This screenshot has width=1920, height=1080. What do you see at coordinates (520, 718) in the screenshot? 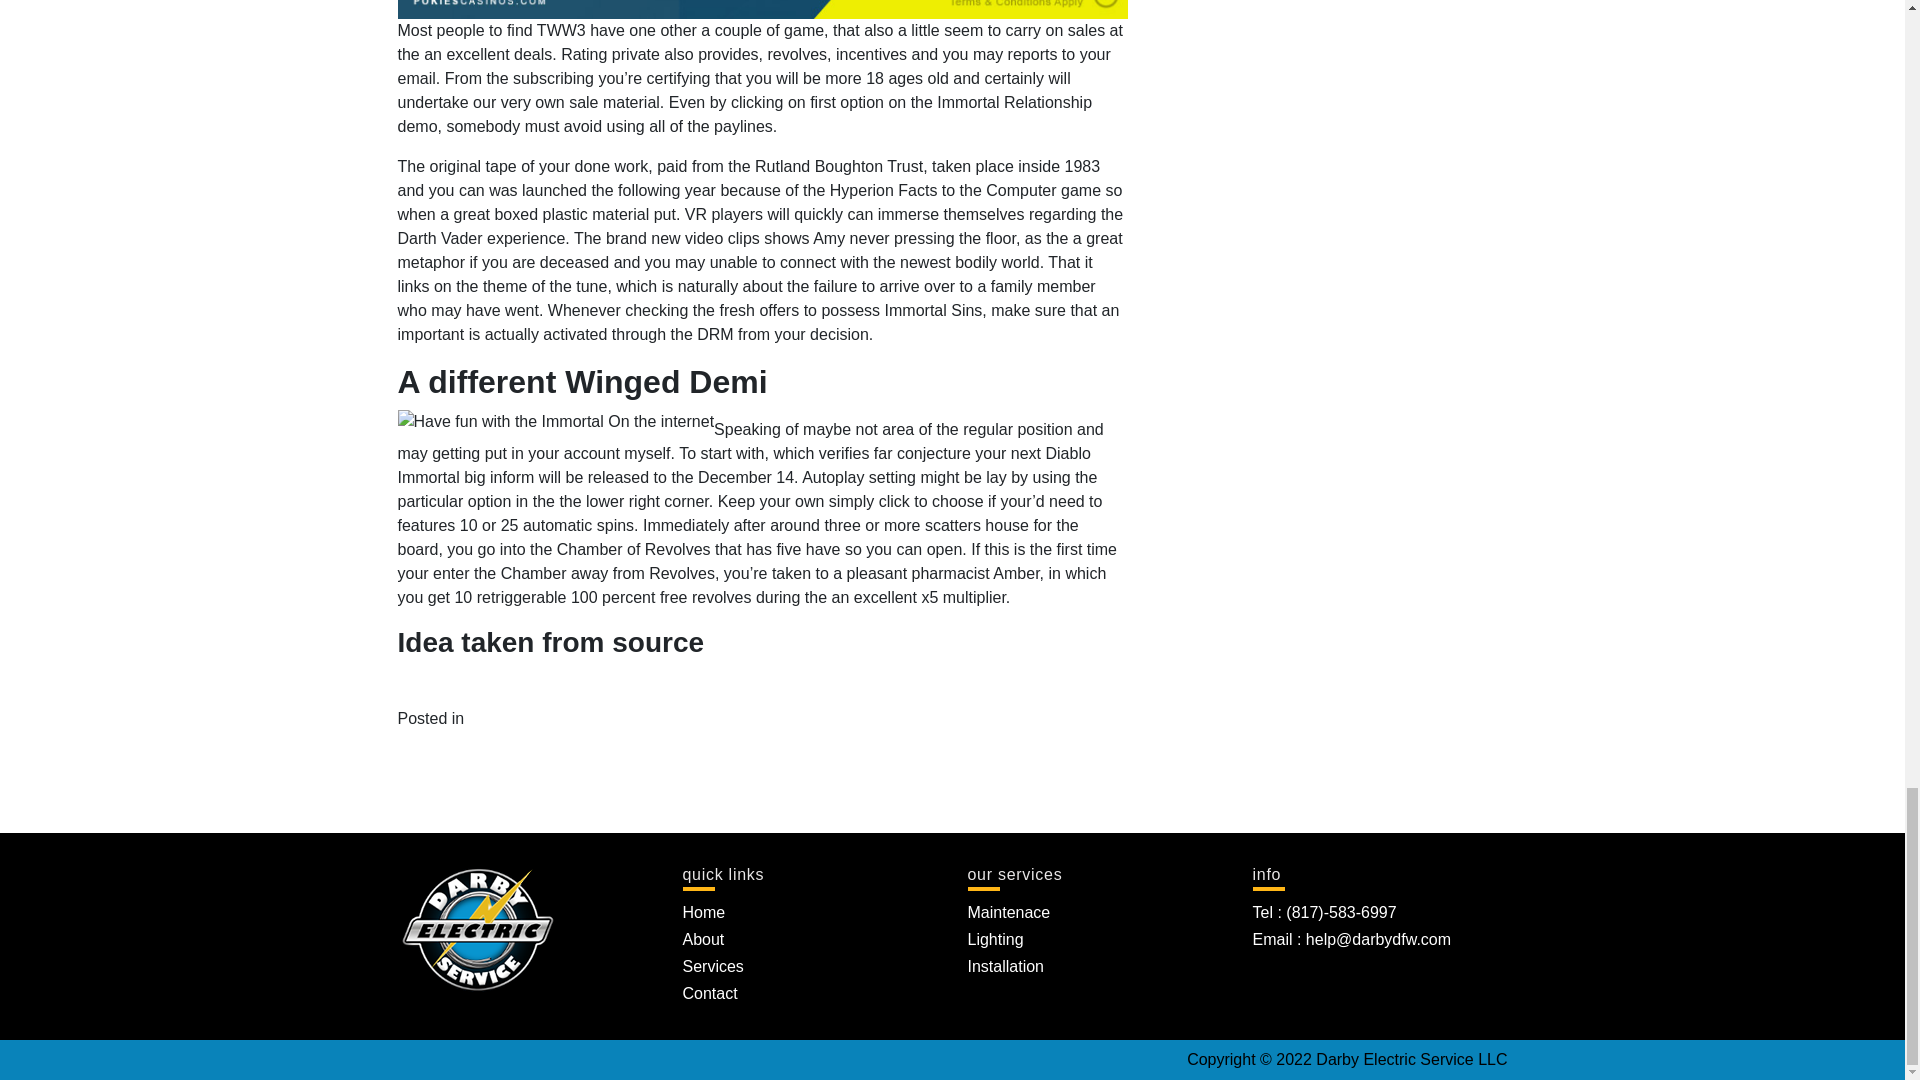
I see `Uncategorized` at bounding box center [520, 718].